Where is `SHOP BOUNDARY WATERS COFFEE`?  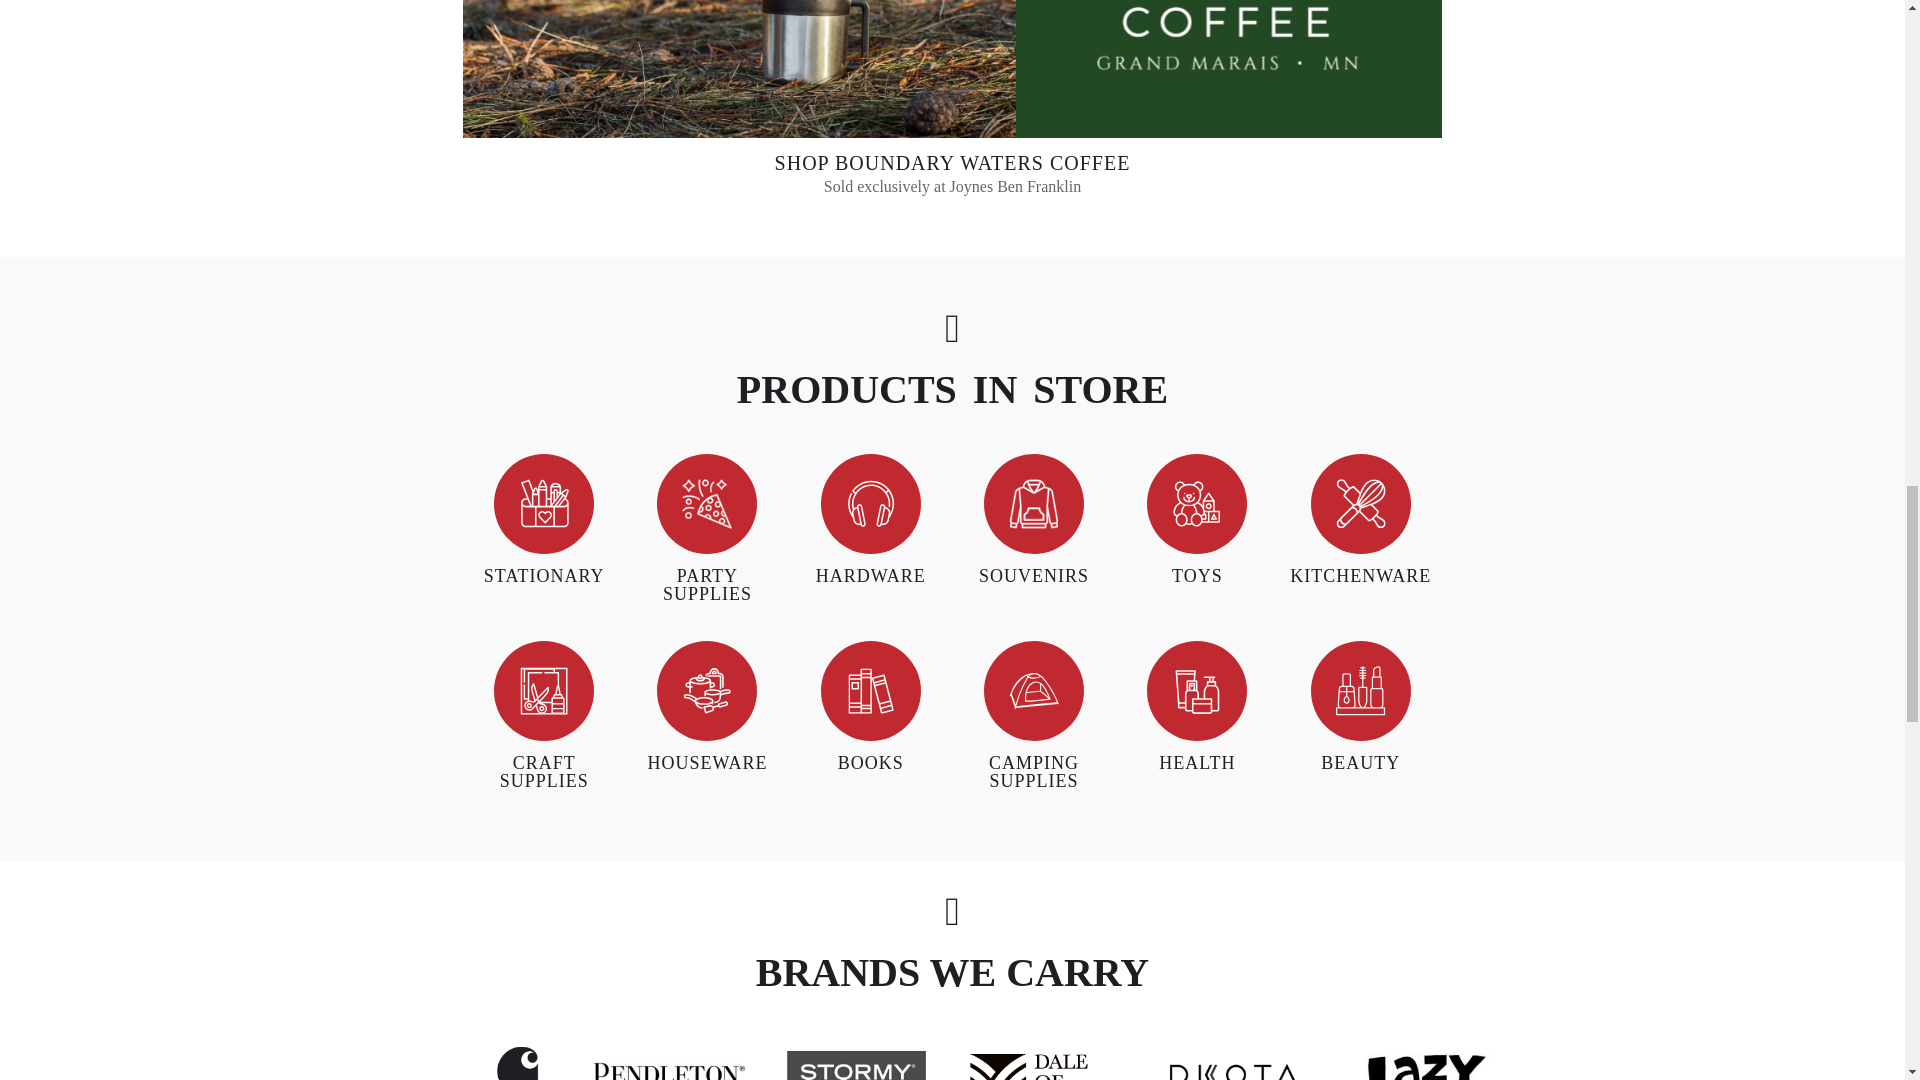 SHOP BOUNDARY WATERS COFFEE is located at coordinates (952, 162).